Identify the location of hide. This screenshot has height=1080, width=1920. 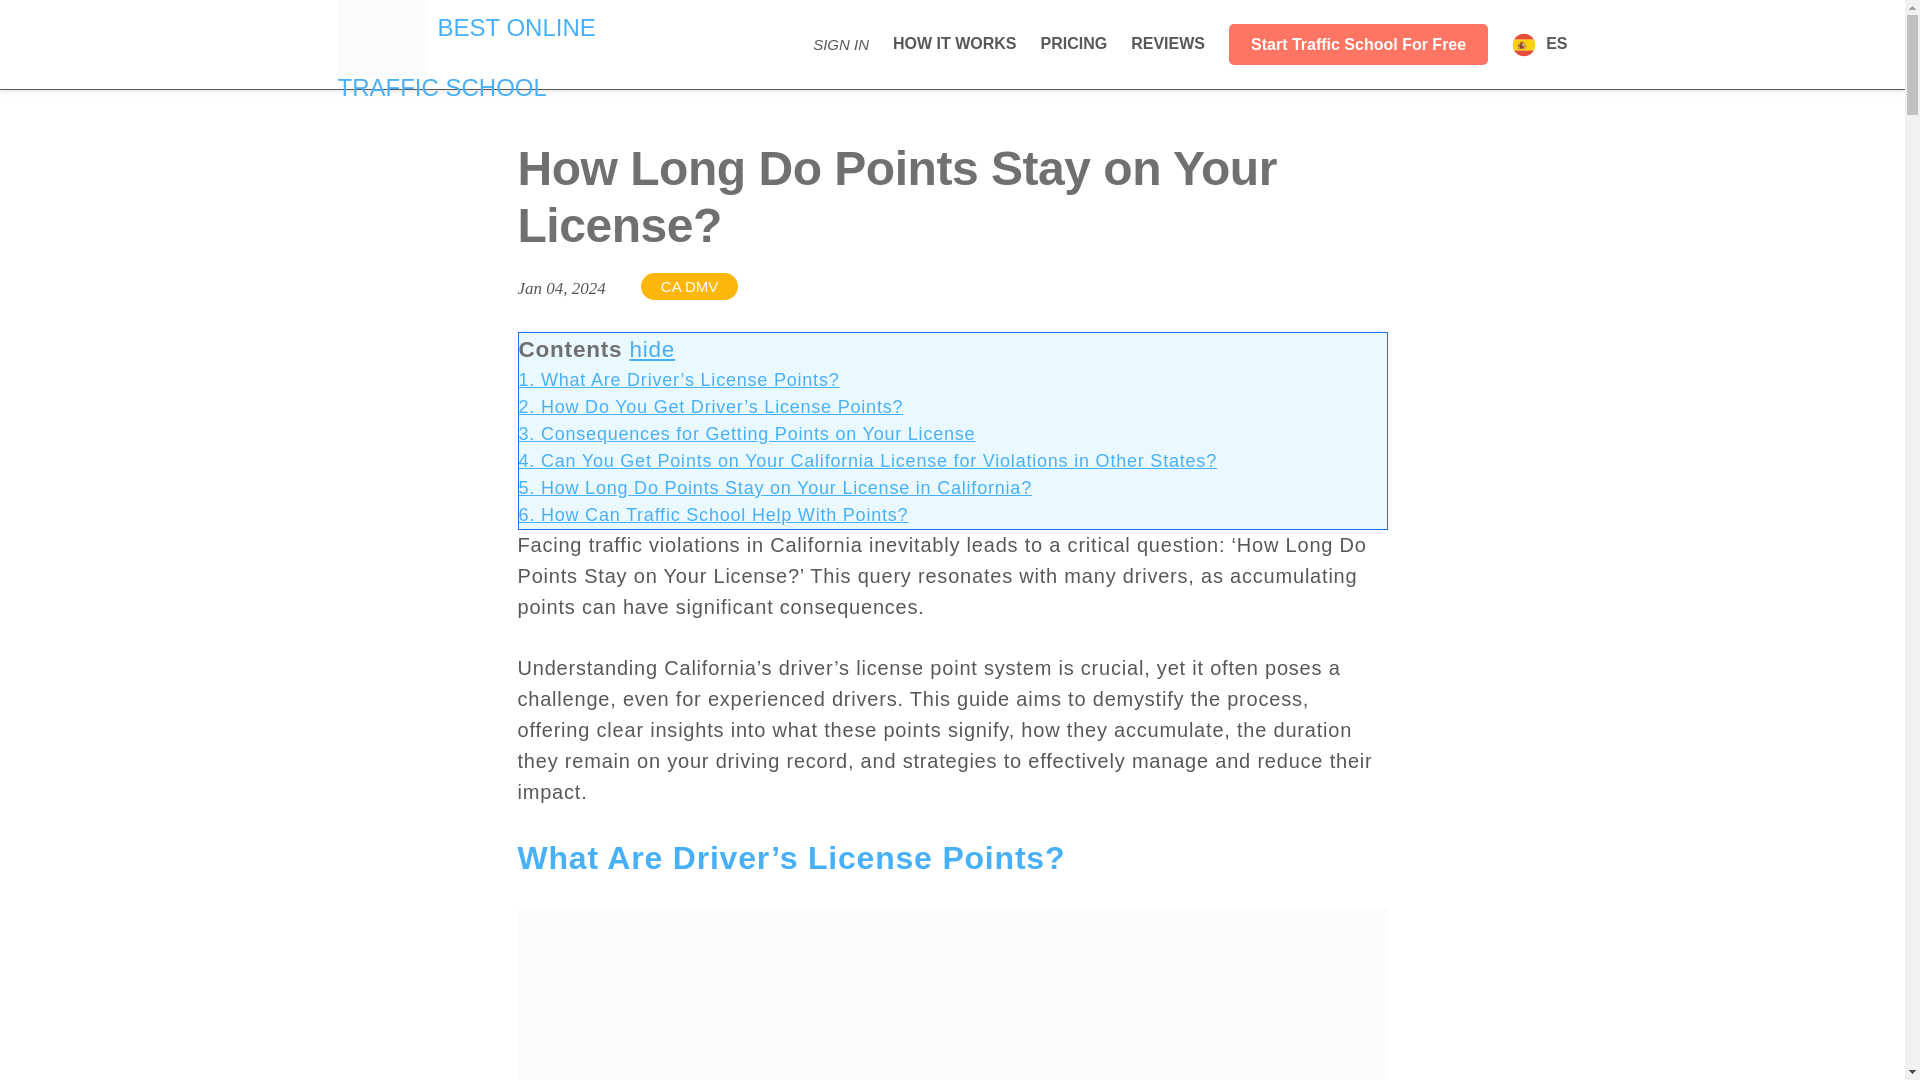
(954, 42).